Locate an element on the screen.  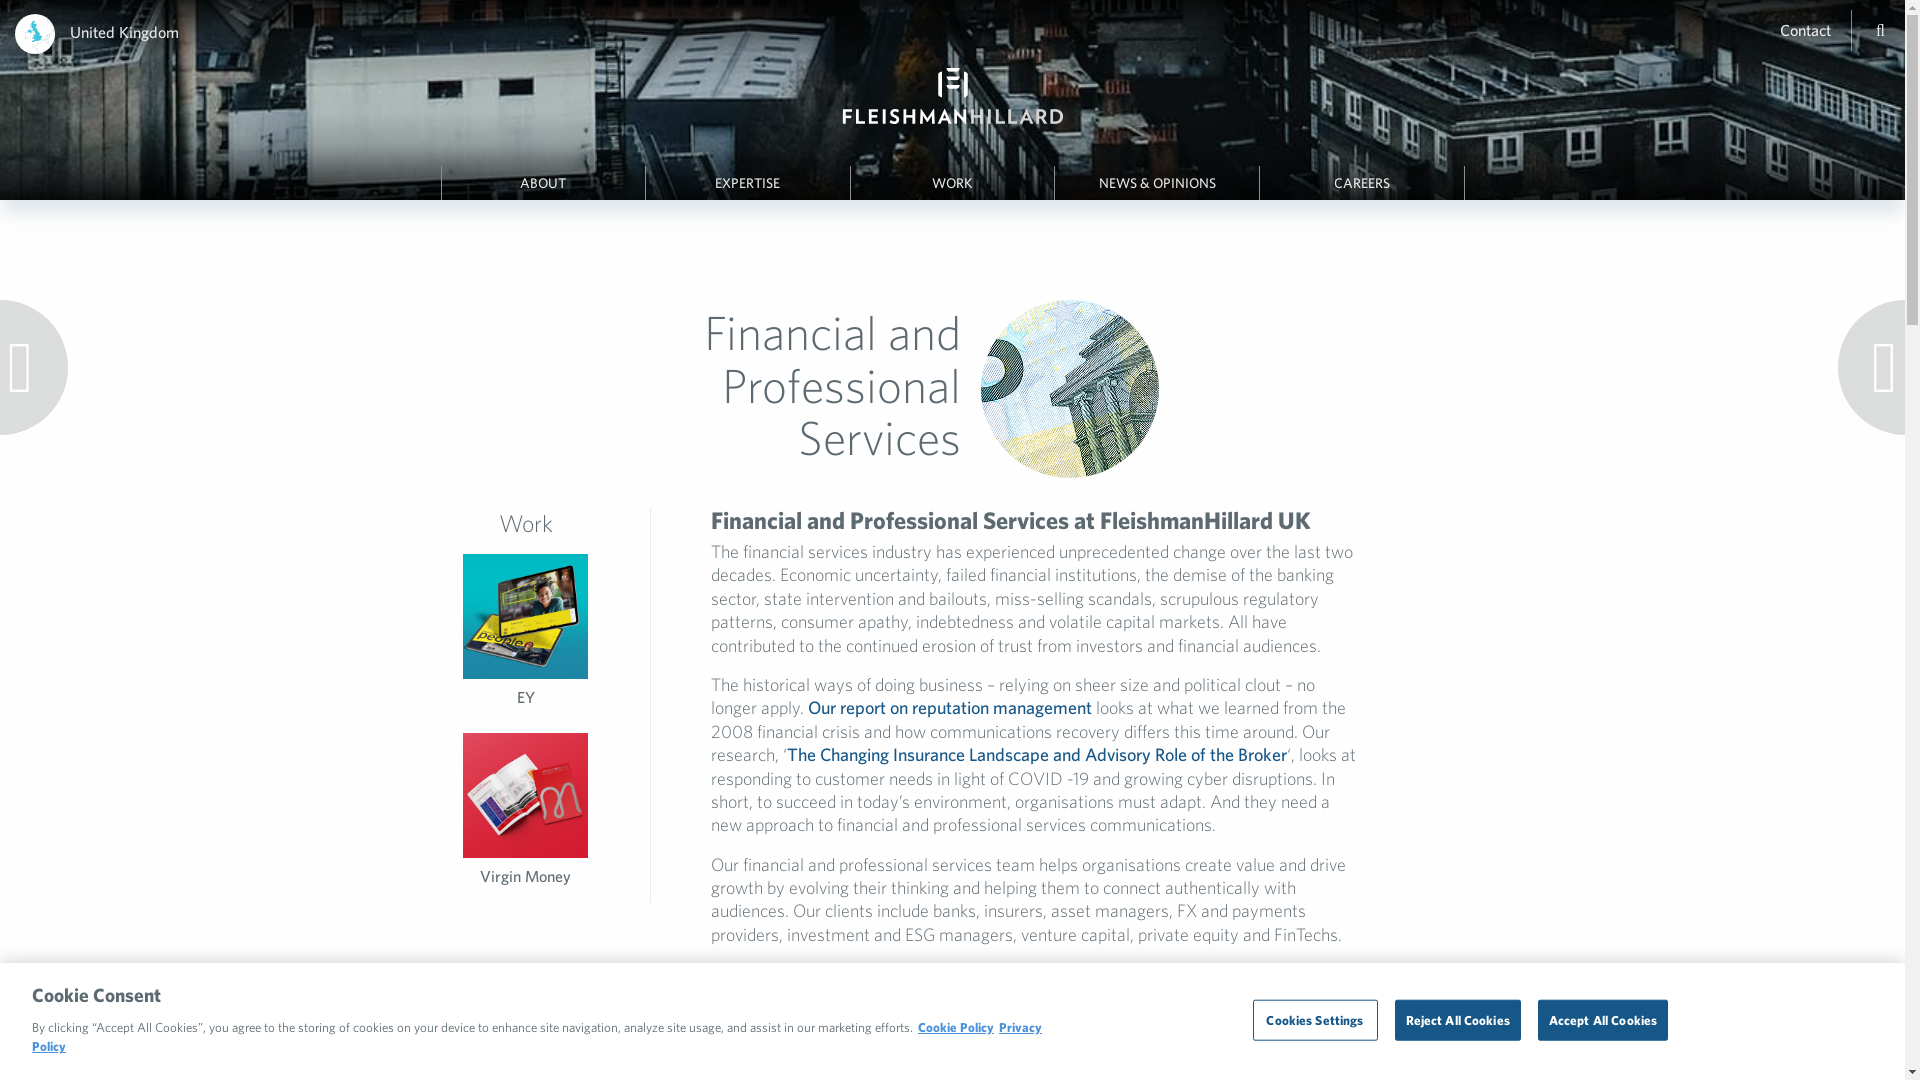
WORK is located at coordinates (952, 183).